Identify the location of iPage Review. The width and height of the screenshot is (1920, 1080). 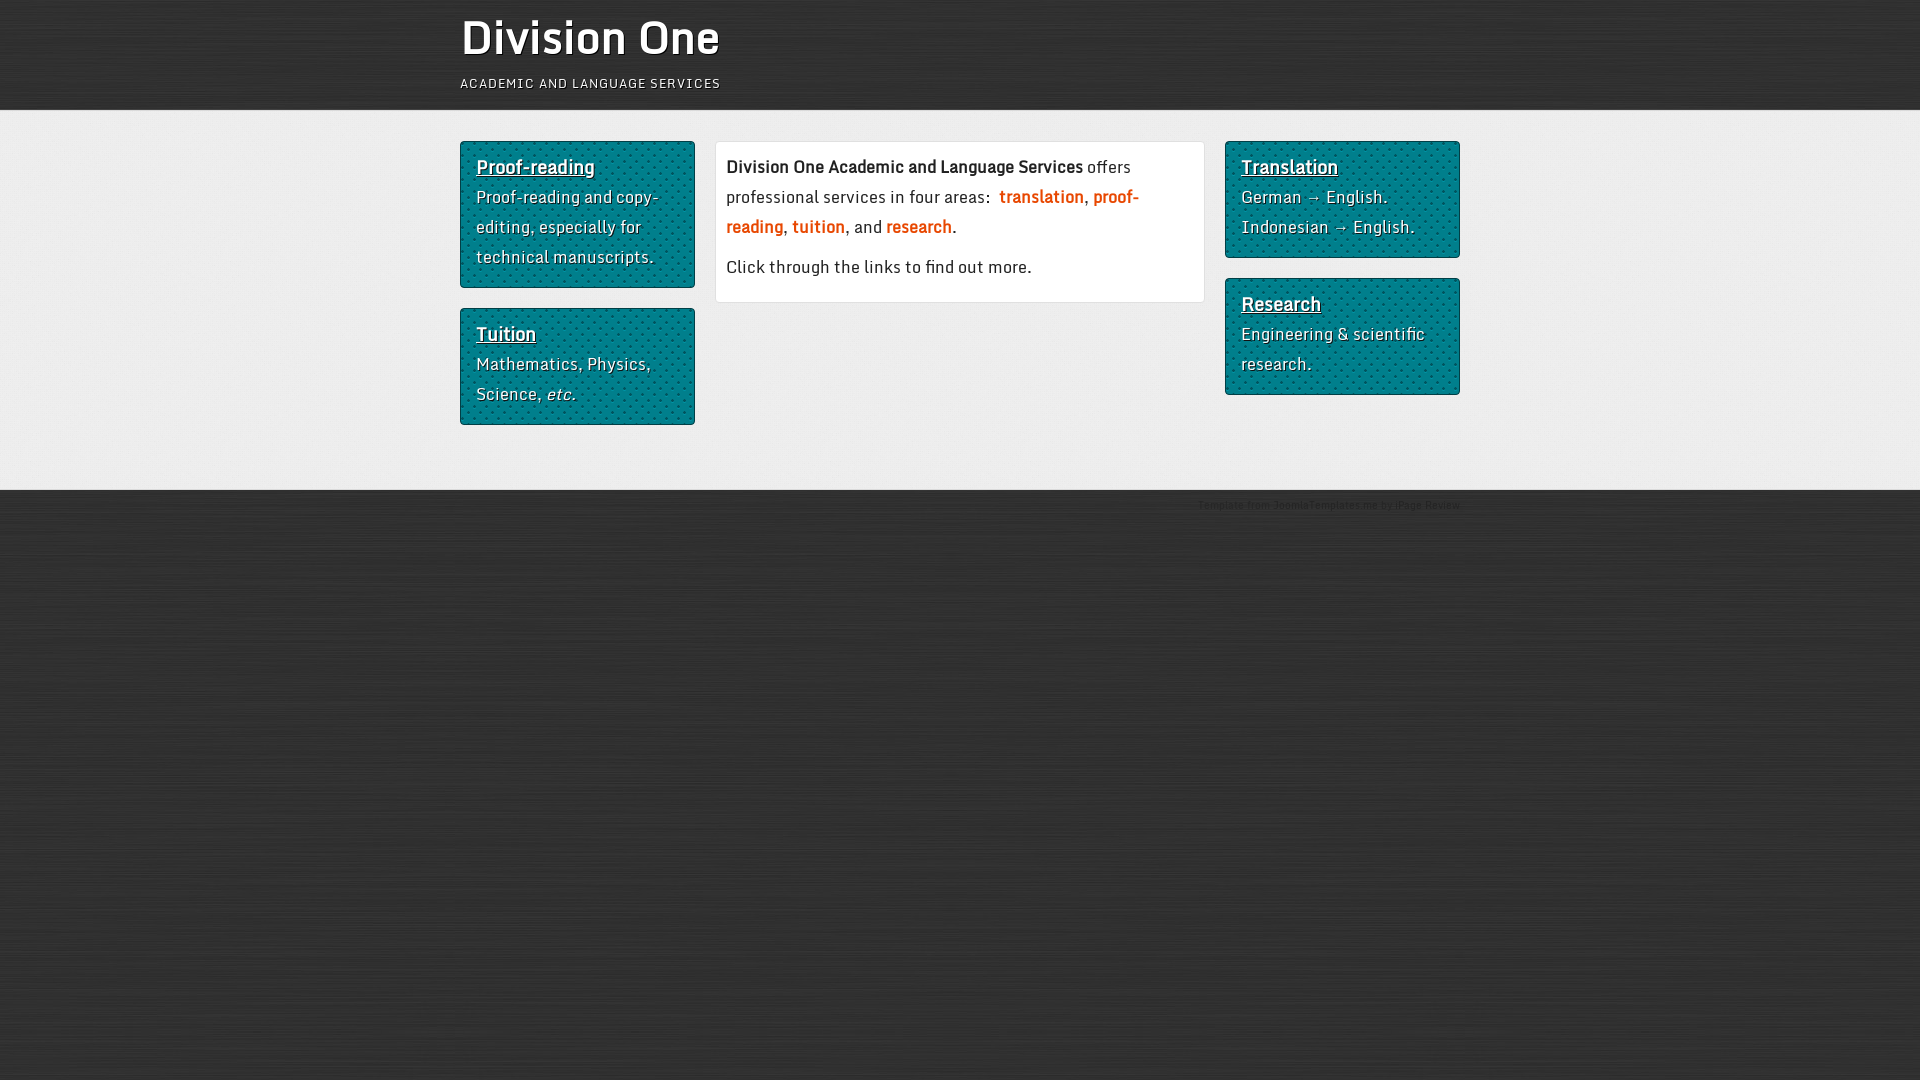
(1428, 505).